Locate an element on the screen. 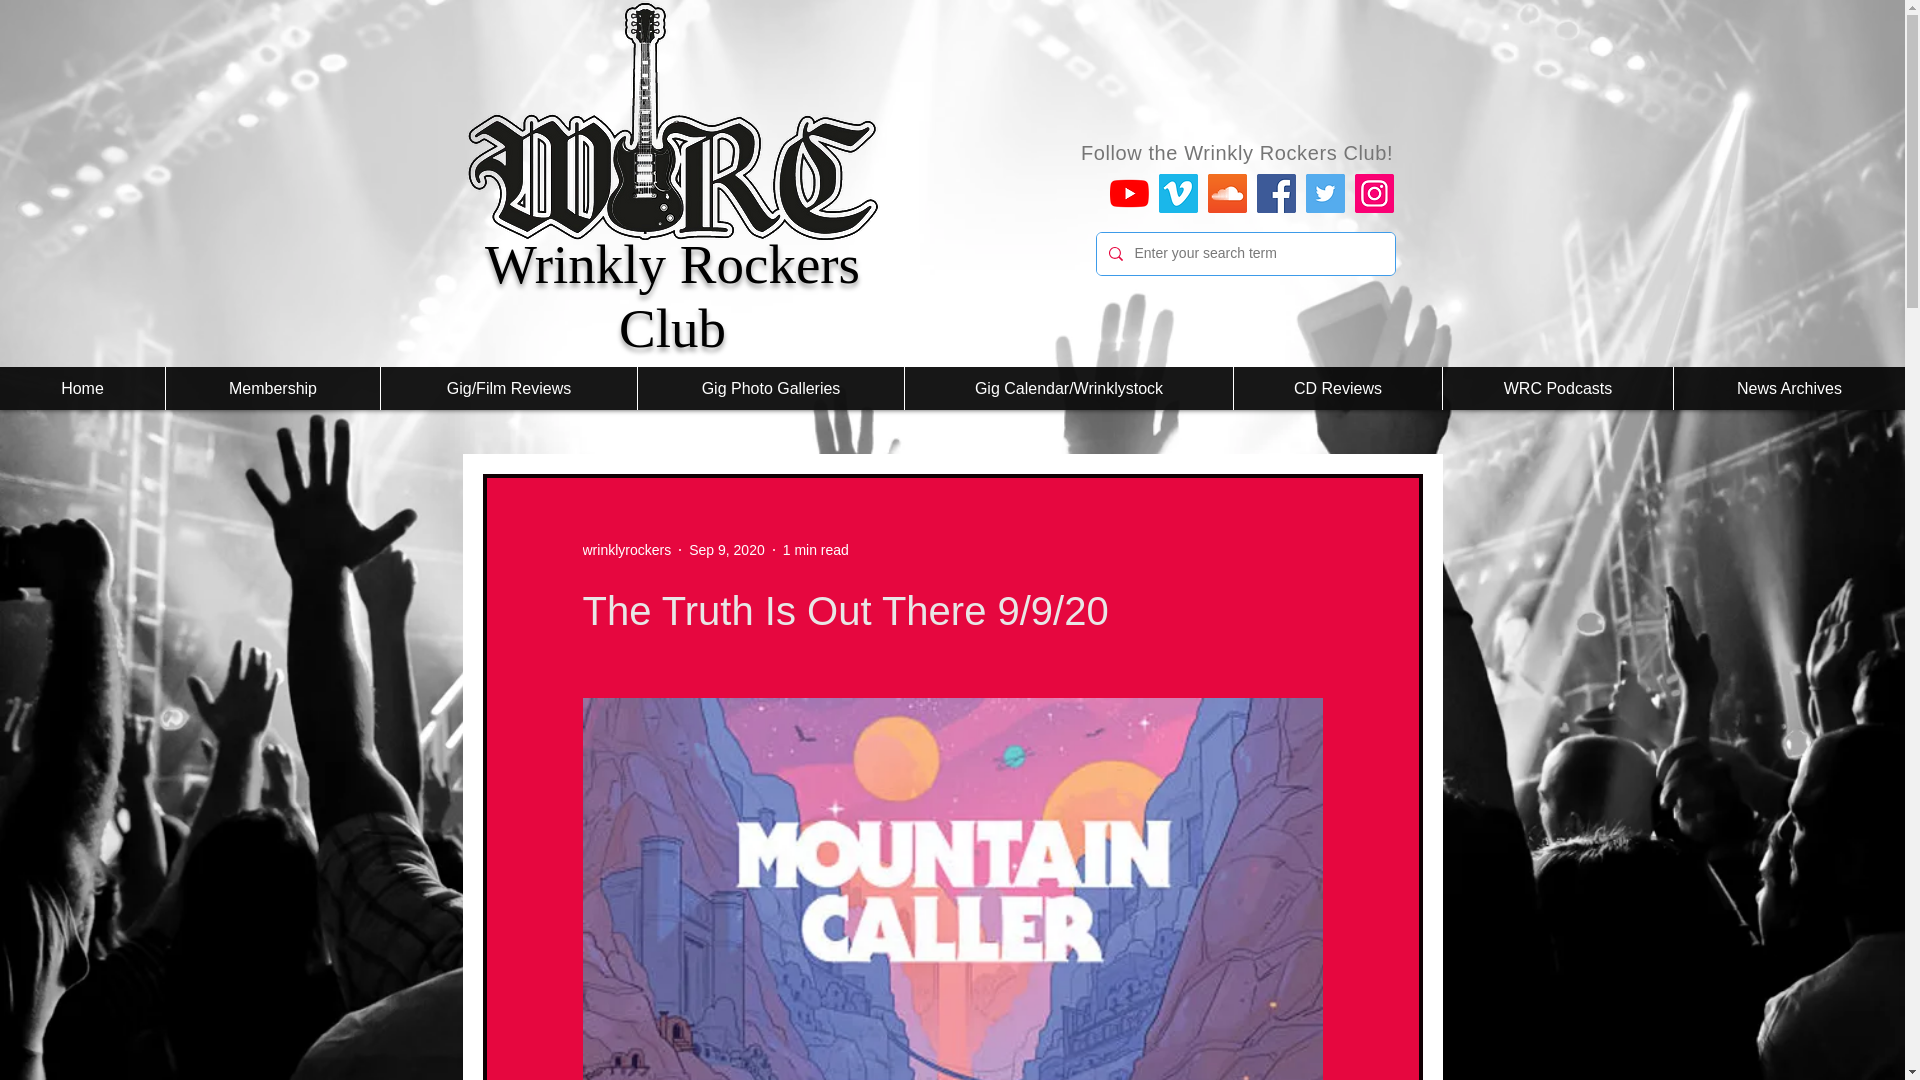 This screenshot has height=1080, width=1920. 1 min read is located at coordinates (816, 550).